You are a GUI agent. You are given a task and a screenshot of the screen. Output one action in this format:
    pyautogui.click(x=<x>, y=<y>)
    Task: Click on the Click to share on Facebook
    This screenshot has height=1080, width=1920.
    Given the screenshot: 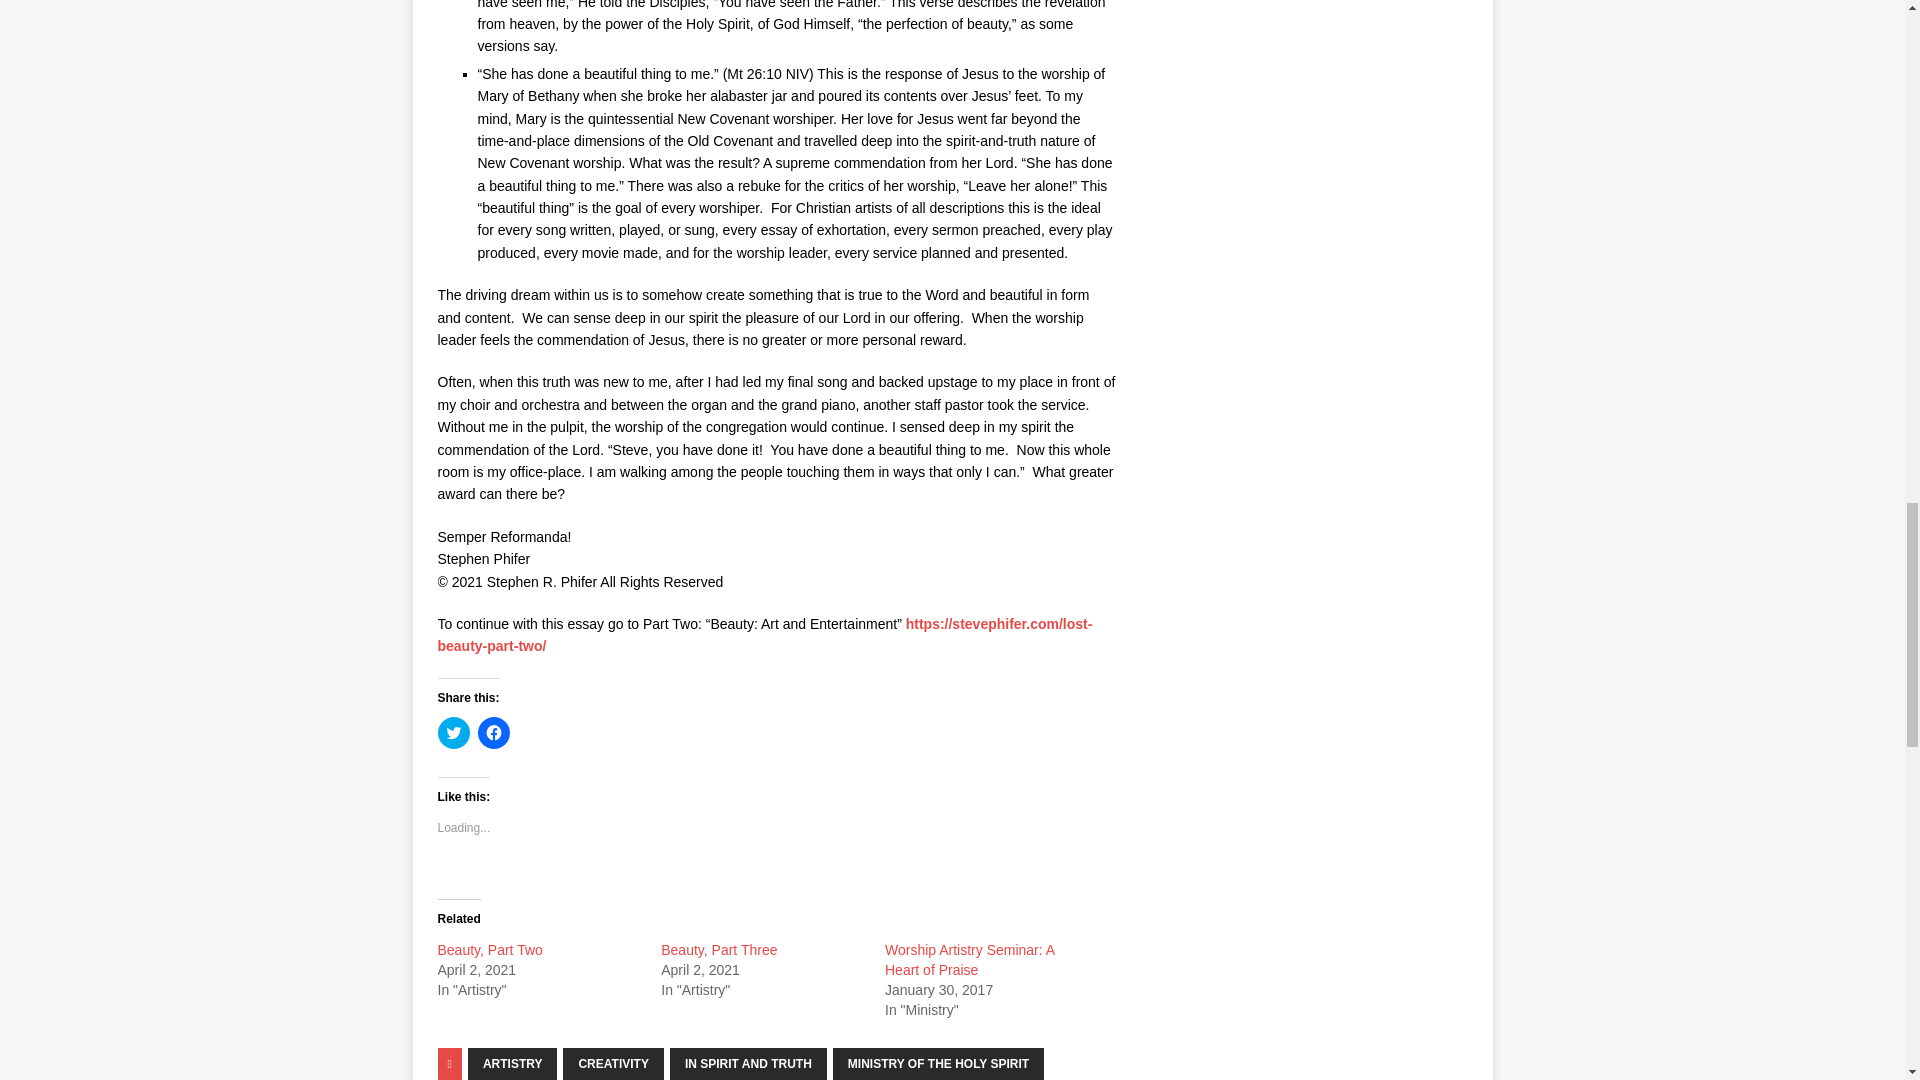 What is the action you would take?
    pyautogui.click(x=494, y=733)
    